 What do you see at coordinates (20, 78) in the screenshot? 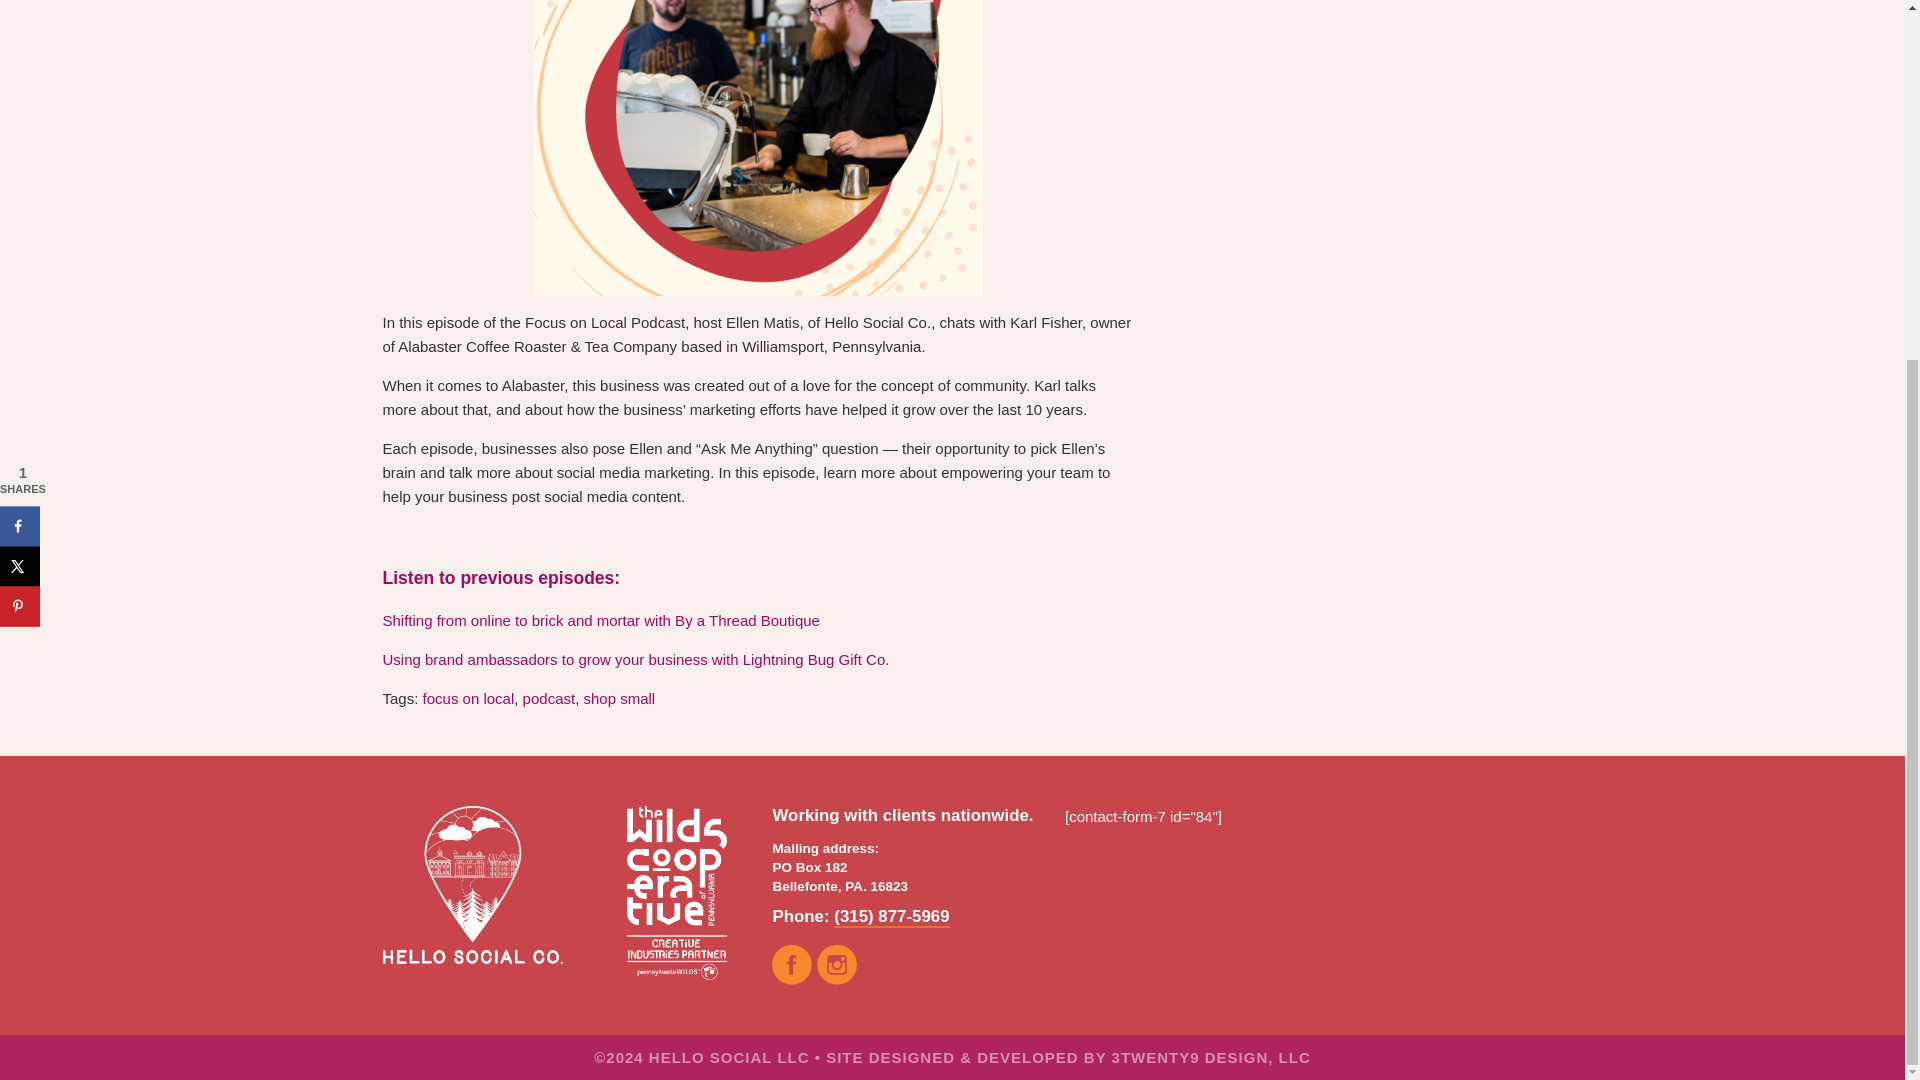
I see `Save to Pinterest` at bounding box center [20, 78].